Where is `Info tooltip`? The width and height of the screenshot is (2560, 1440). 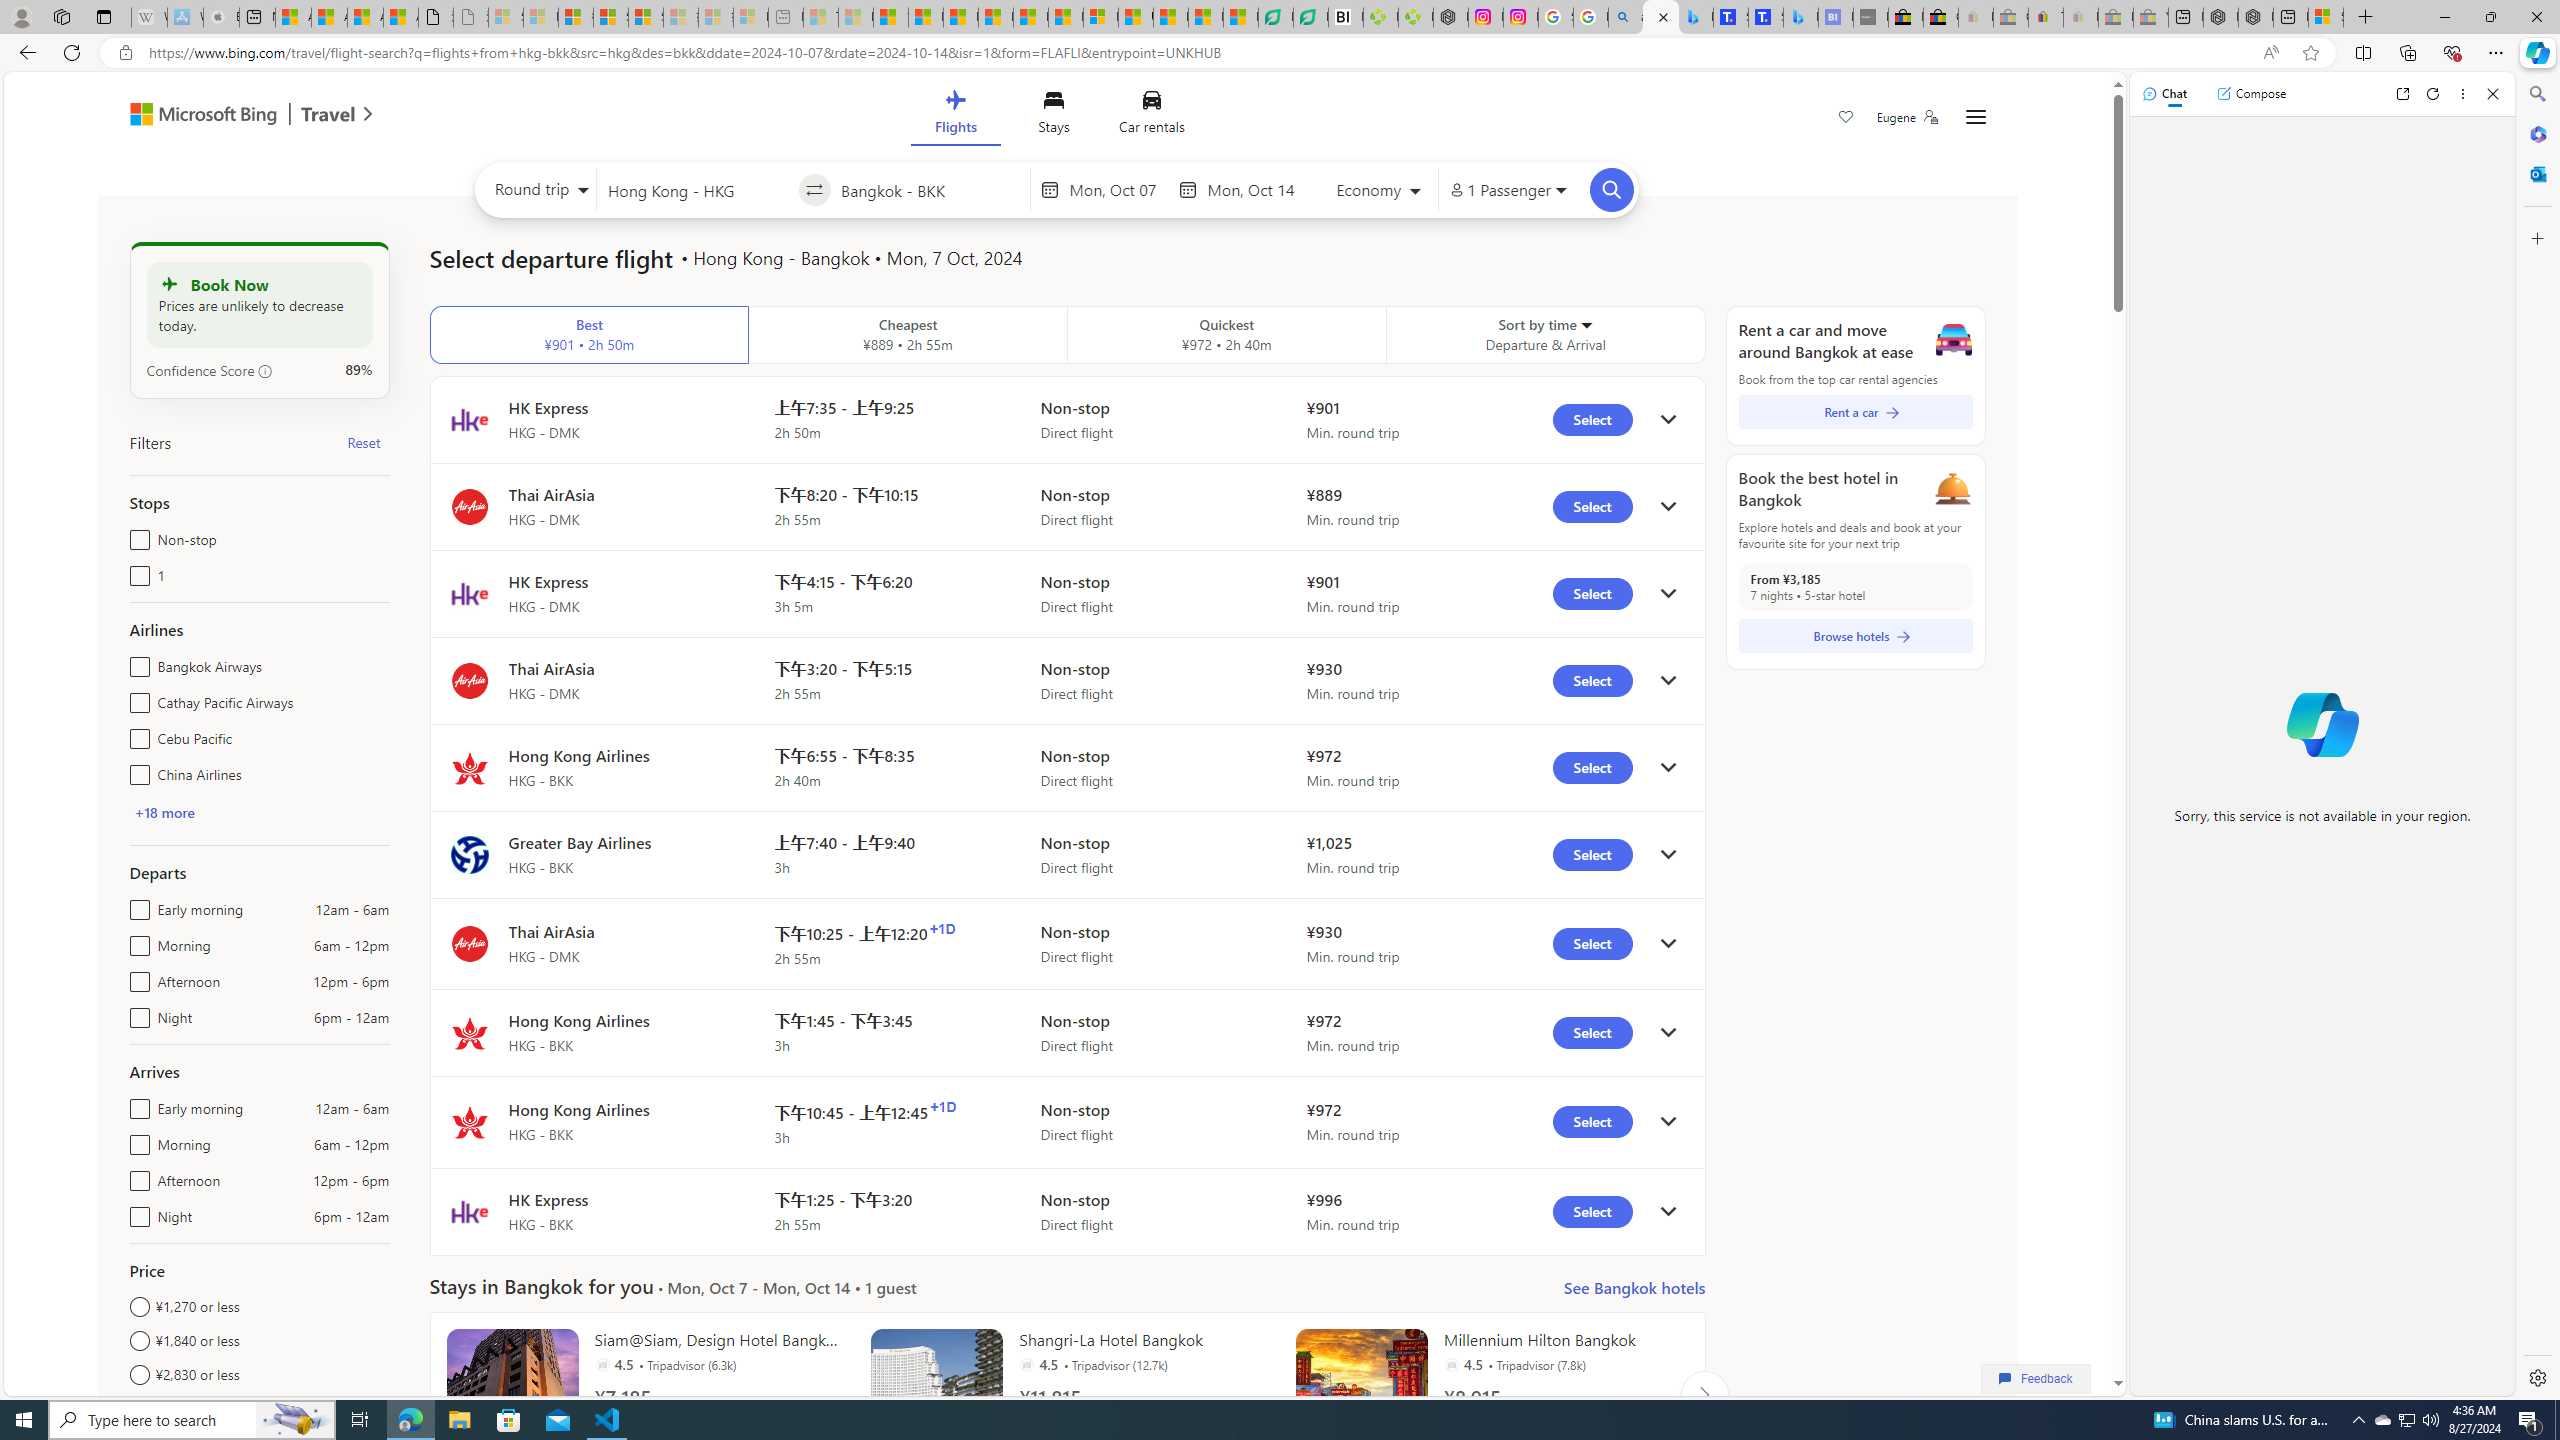
Info tooltip is located at coordinates (266, 371).